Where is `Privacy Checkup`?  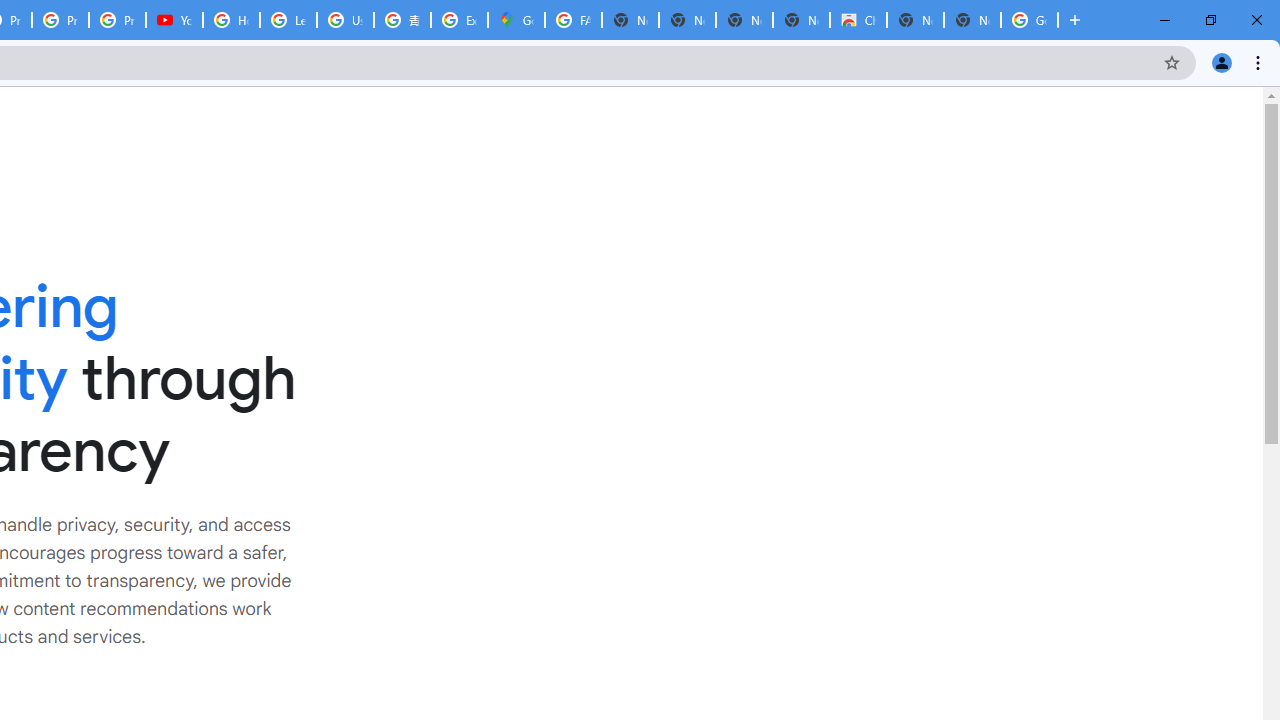 Privacy Checkup is located at coordinates (116, 20).